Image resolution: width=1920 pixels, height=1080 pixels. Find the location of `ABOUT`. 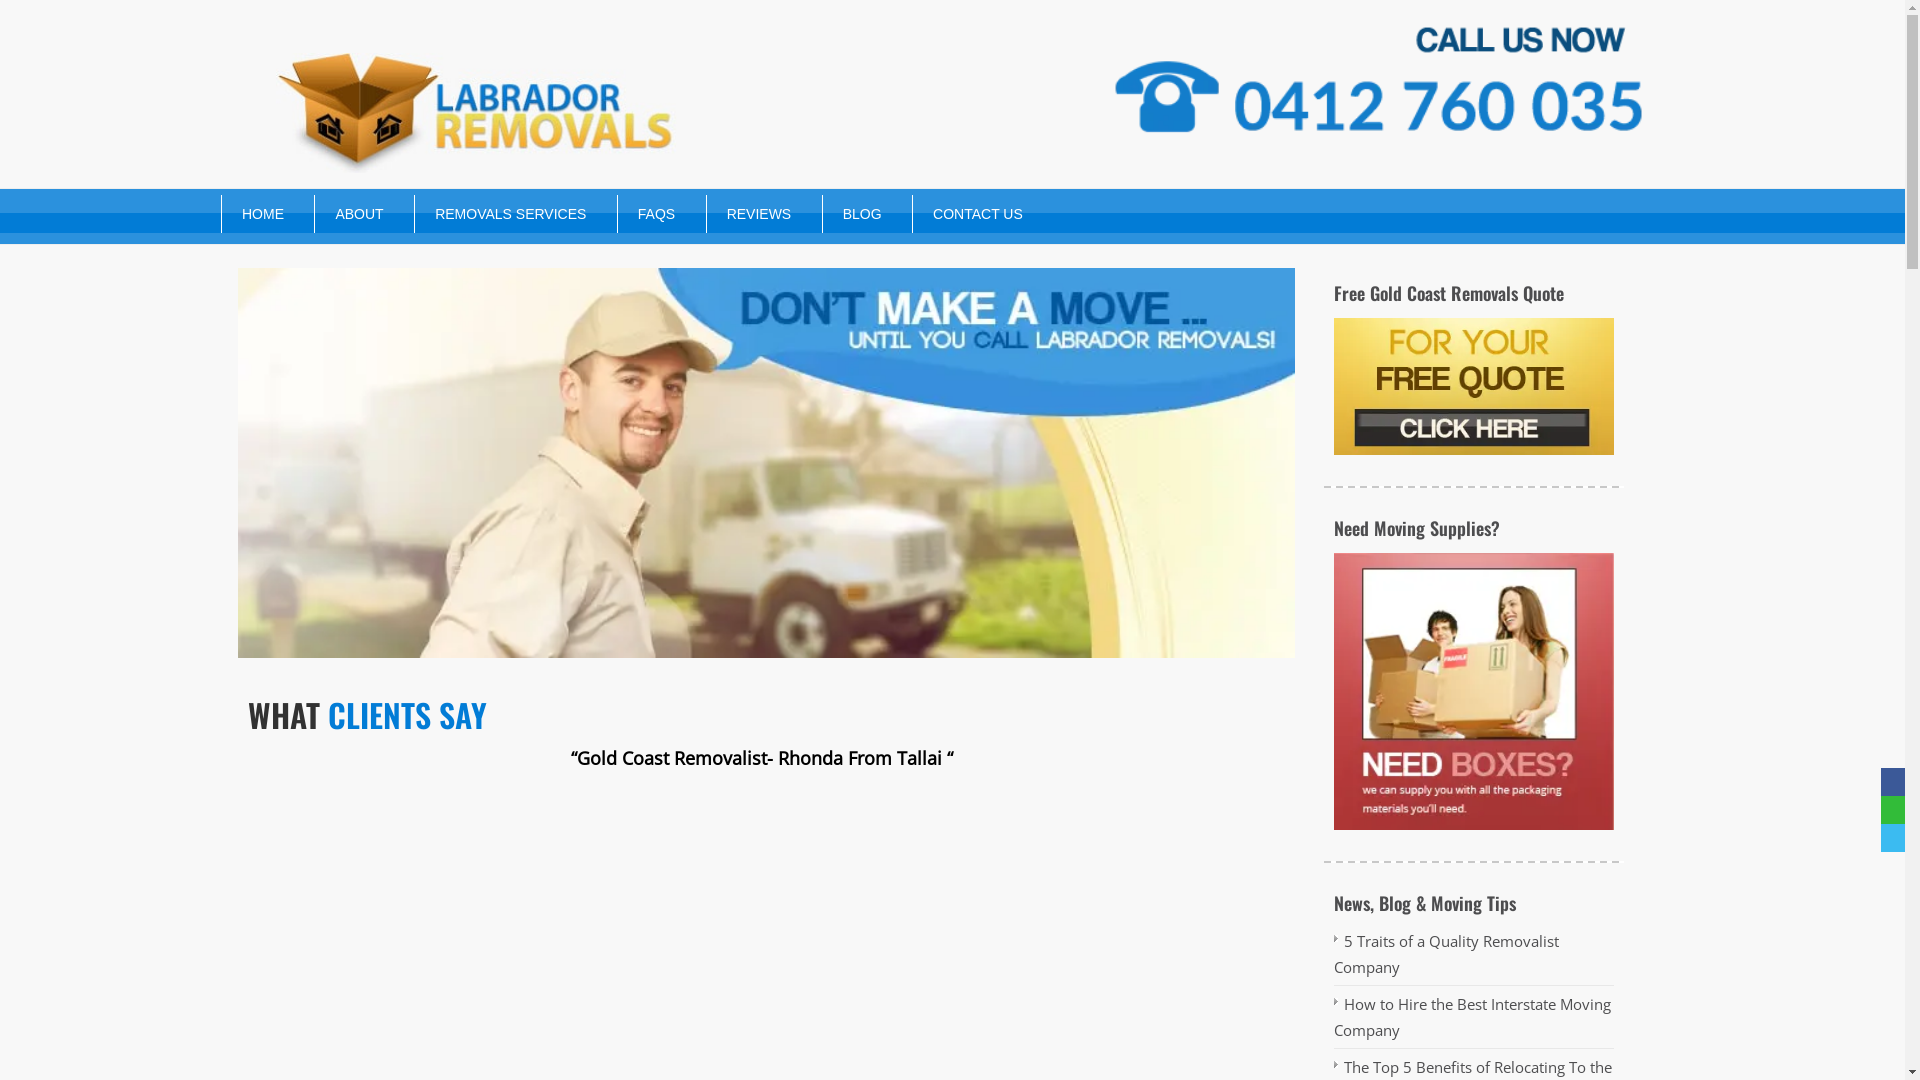

ABOUT is located at coordinates (349, 214).